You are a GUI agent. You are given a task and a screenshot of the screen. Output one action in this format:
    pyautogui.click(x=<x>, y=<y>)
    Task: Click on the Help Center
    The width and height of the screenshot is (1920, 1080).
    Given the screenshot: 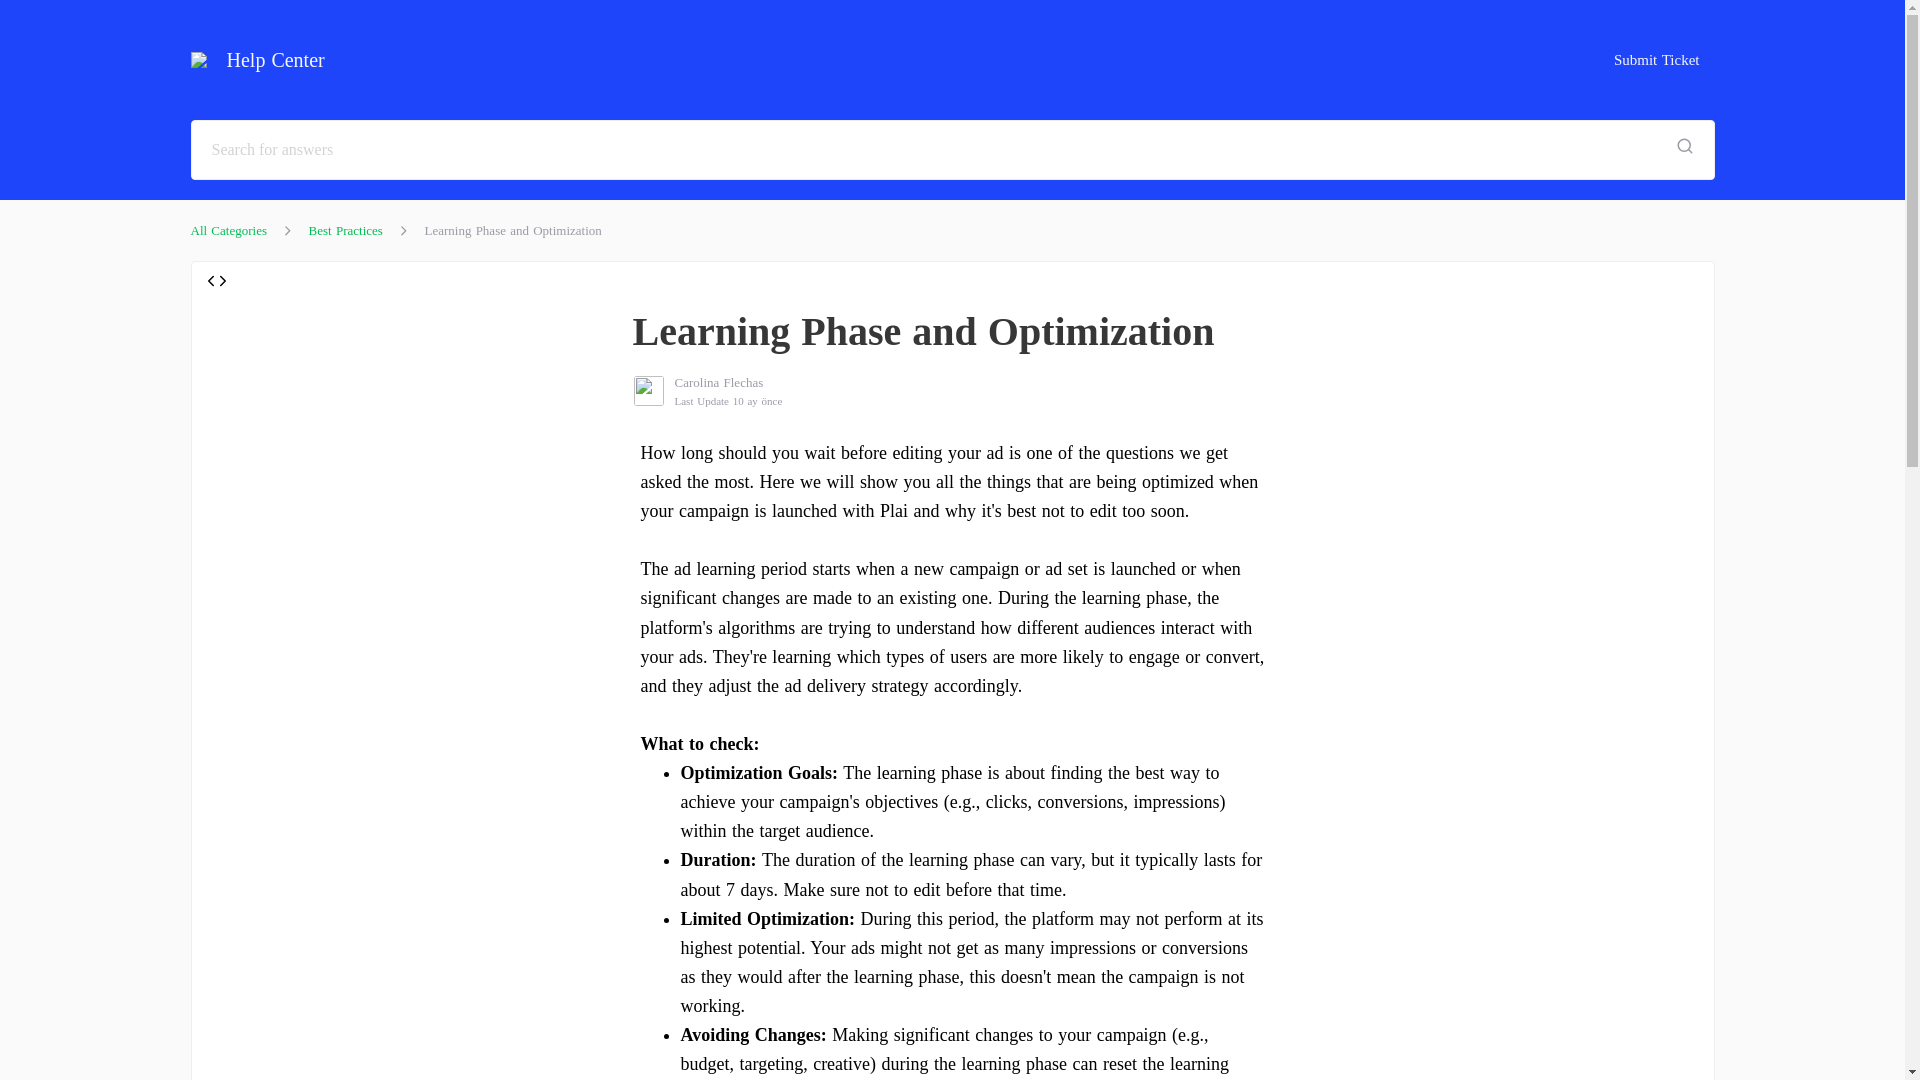 What is the action you would take?
    pyautogui.click(x=266, y=60)
    